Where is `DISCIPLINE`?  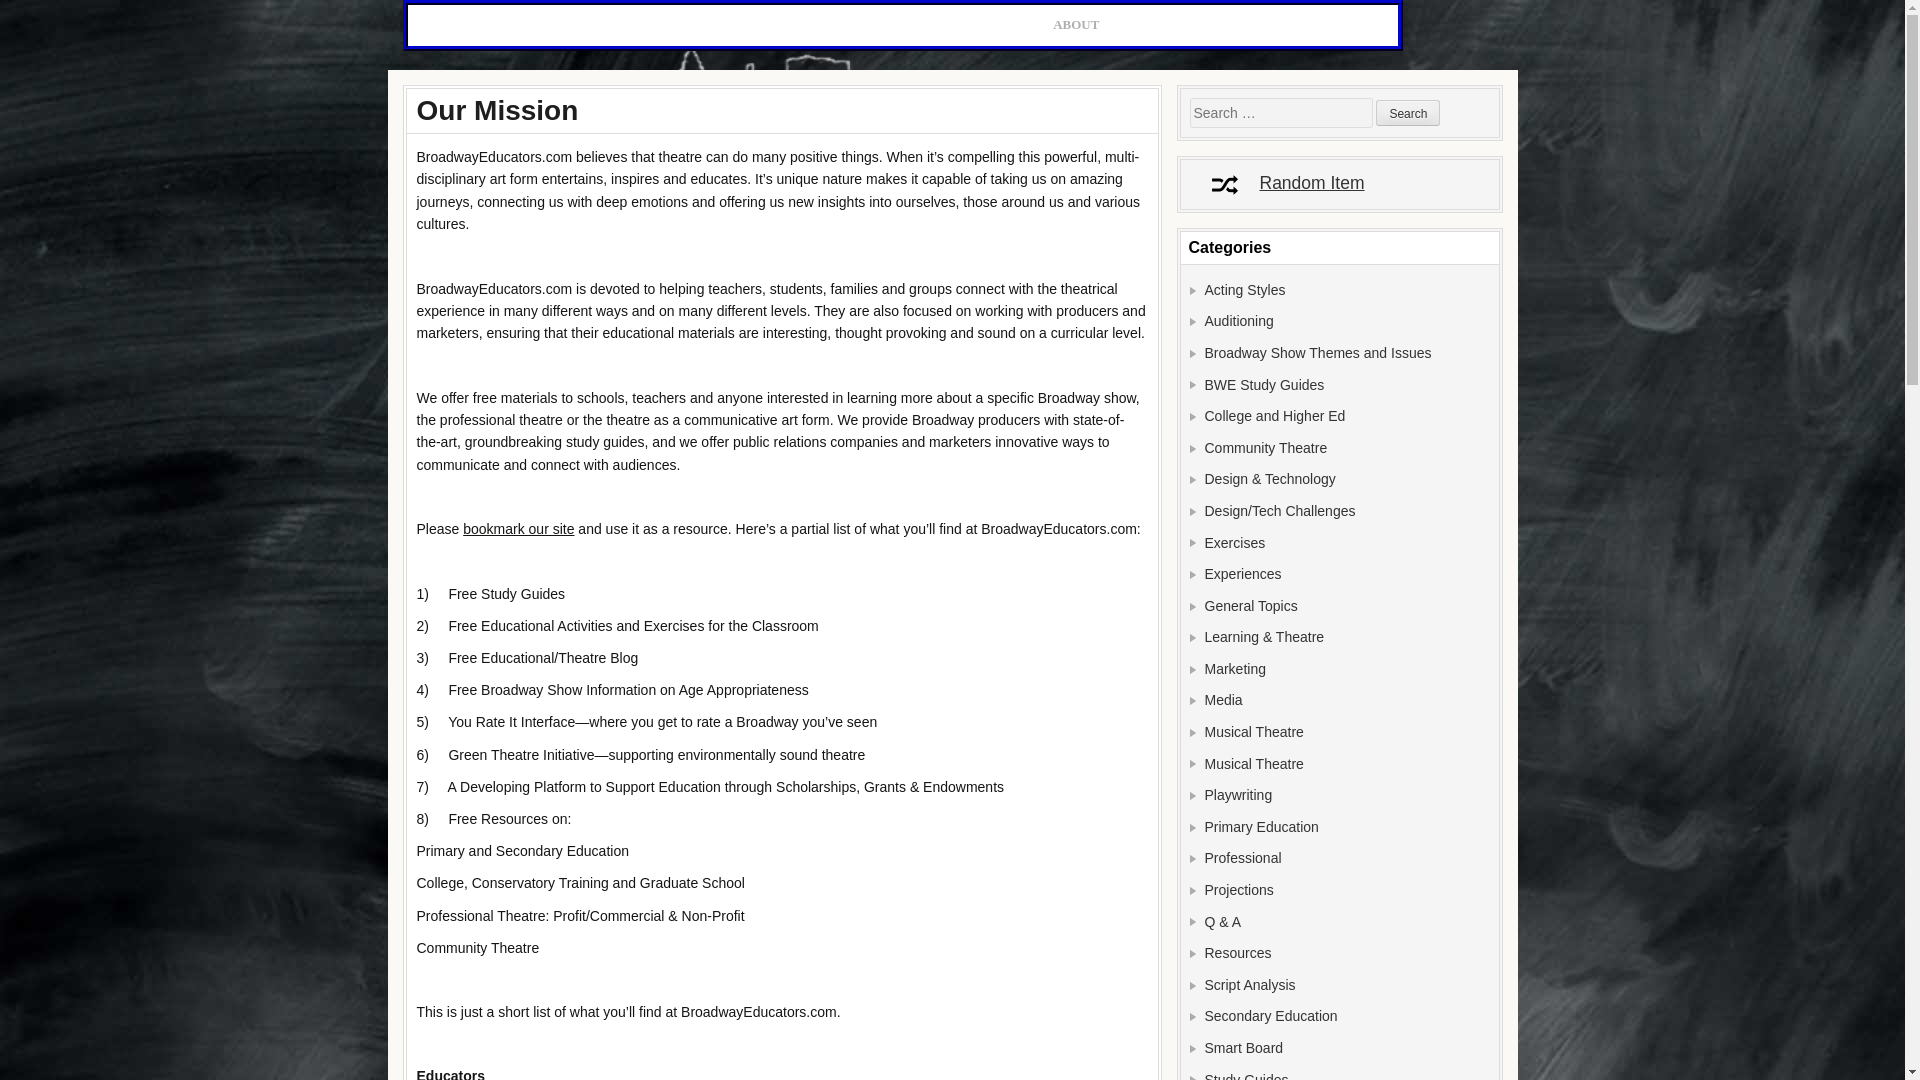
DISCIPLINE is located at coordinates (620, 26).